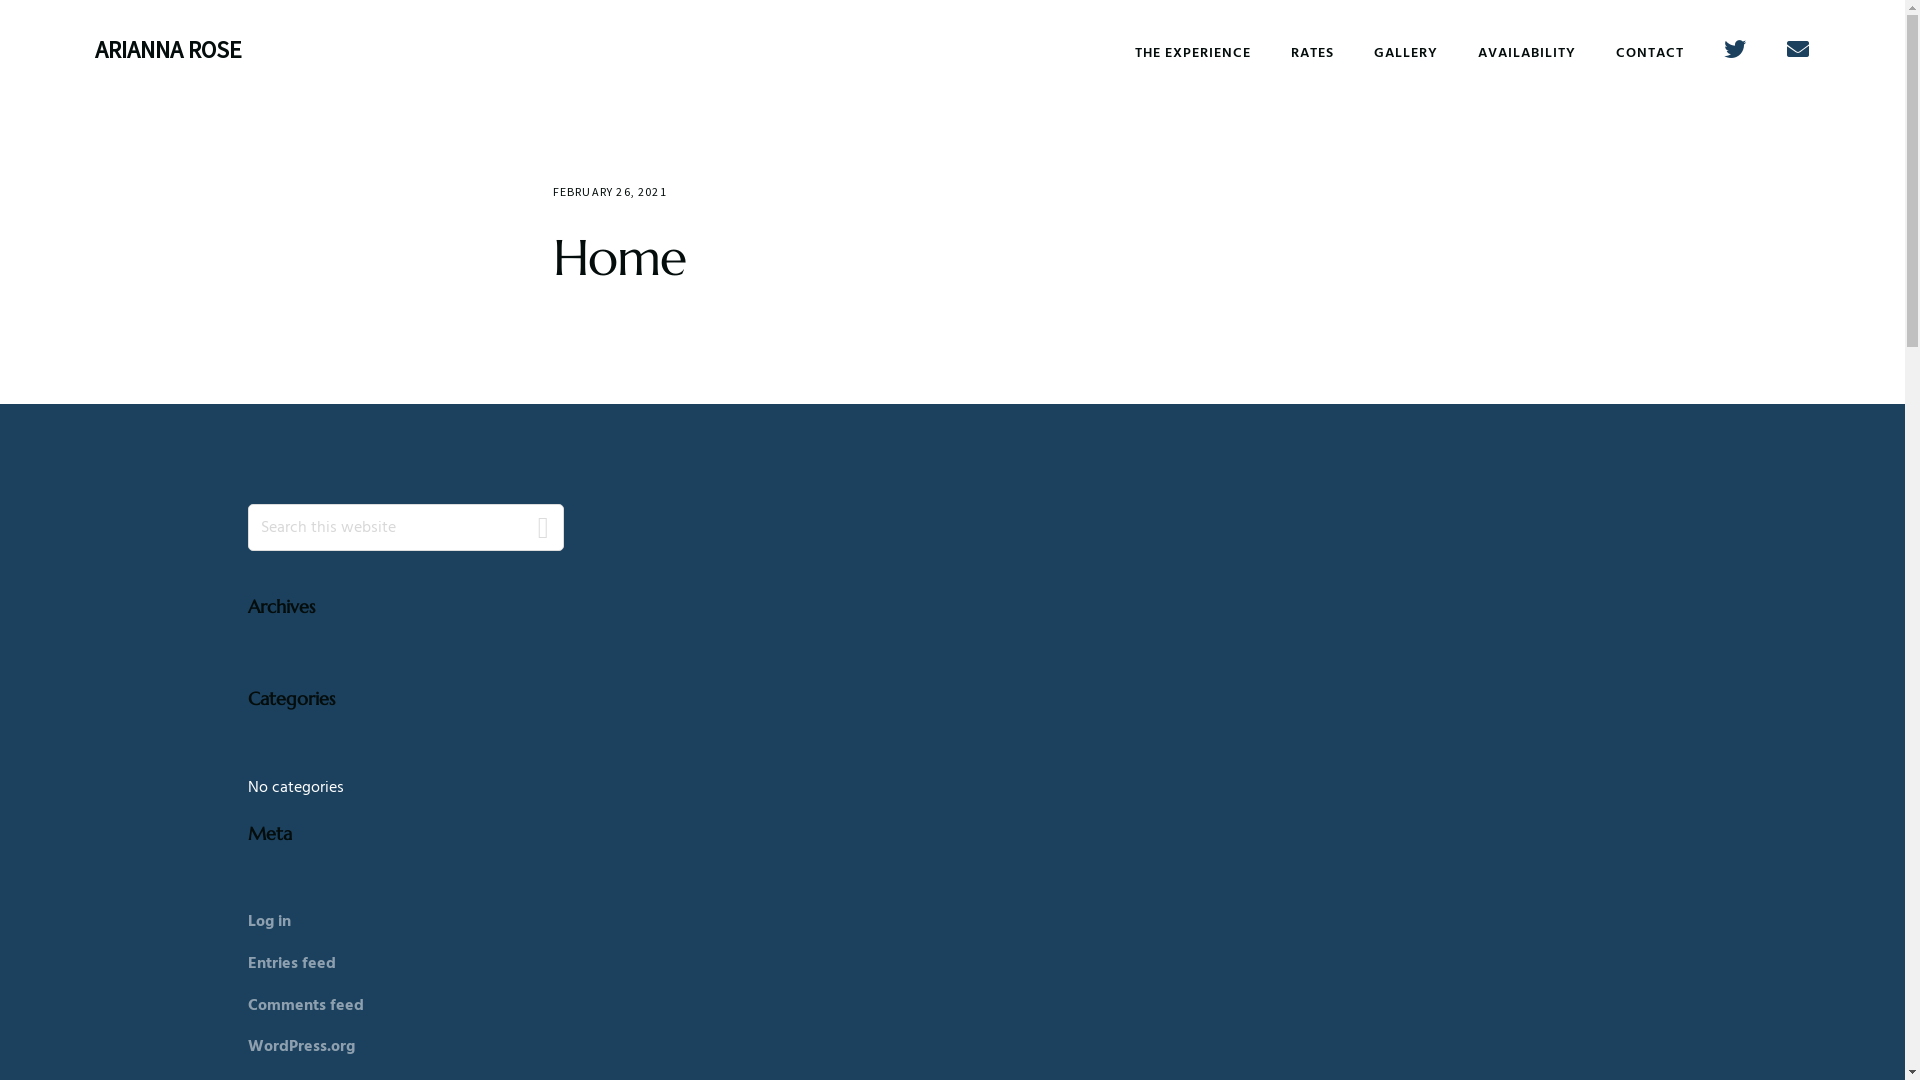 The width and height of the screenshot is (1920, 1080). I want to click on Entries feed, so click(292, 964).